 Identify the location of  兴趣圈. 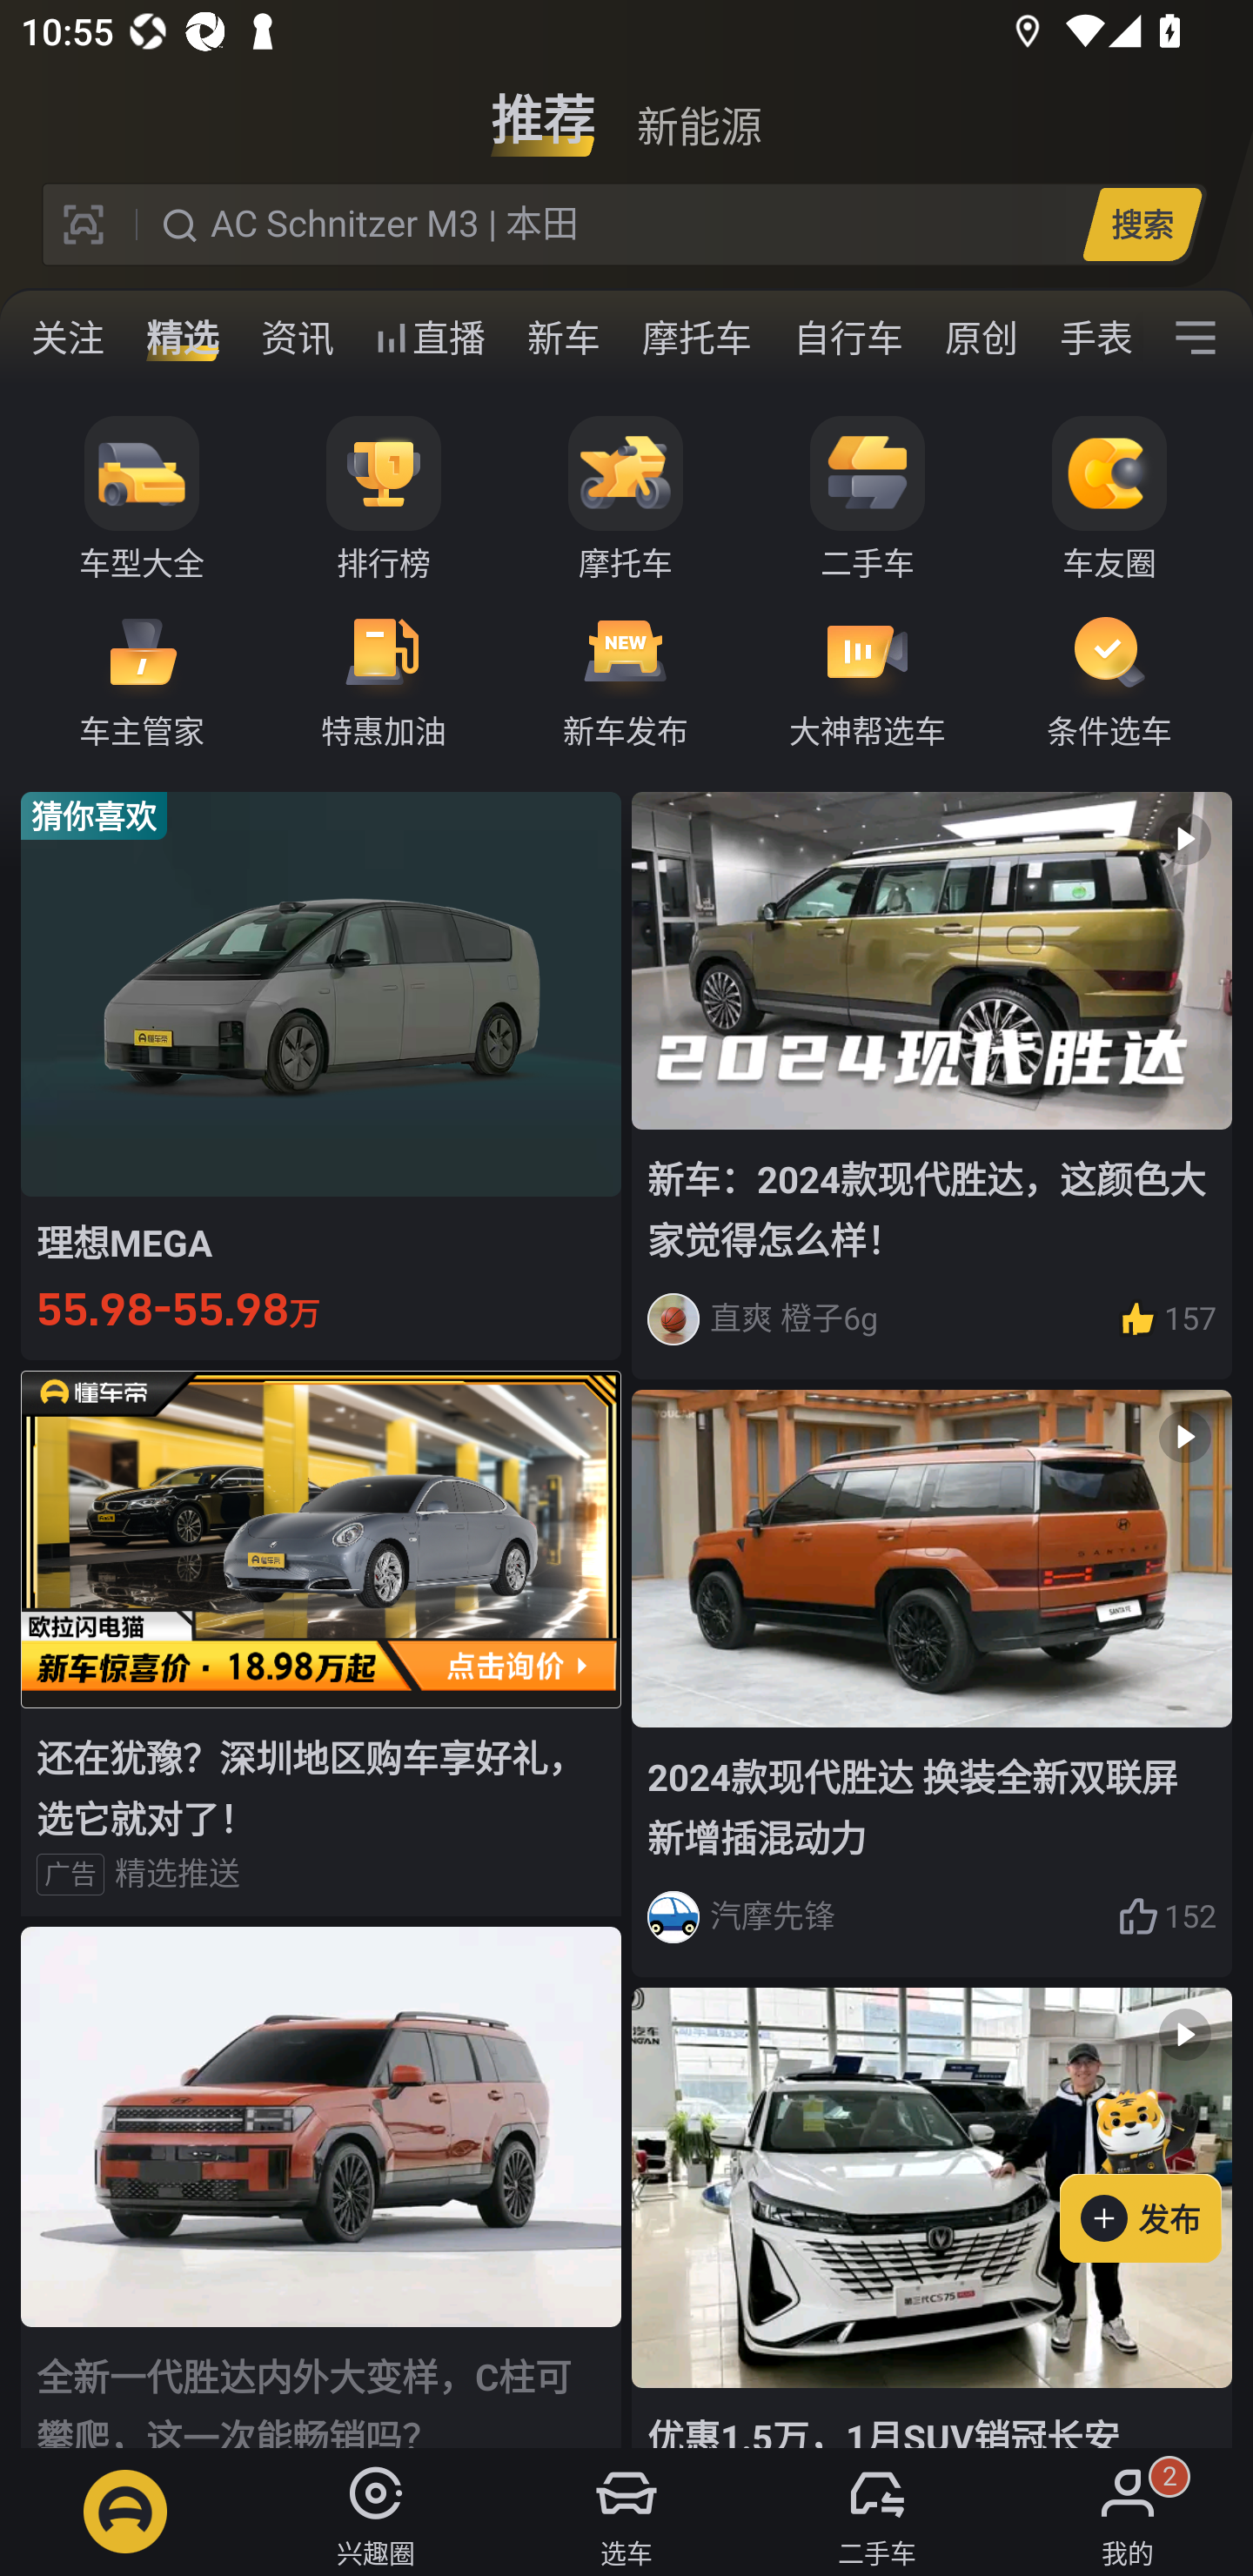
(376, 2512).